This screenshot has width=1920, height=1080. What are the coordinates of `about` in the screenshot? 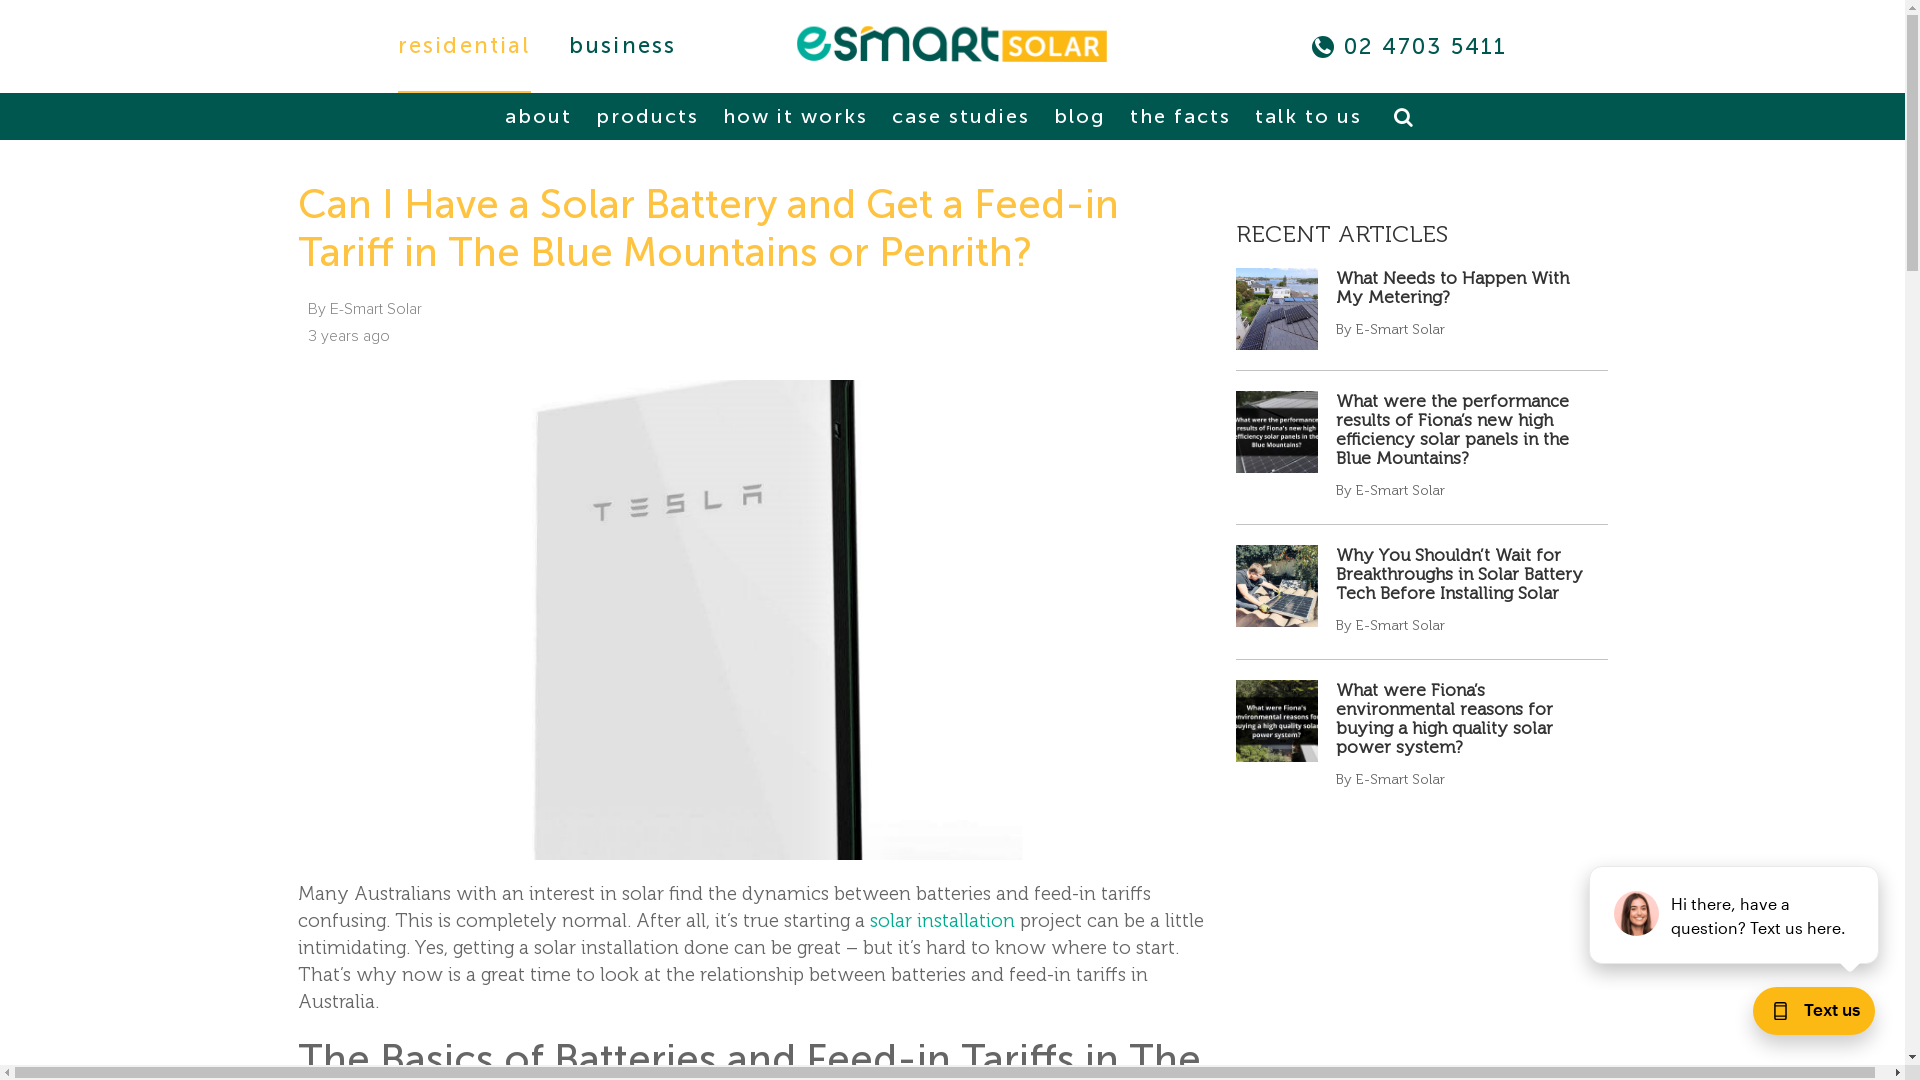 It's located at (538, 116).